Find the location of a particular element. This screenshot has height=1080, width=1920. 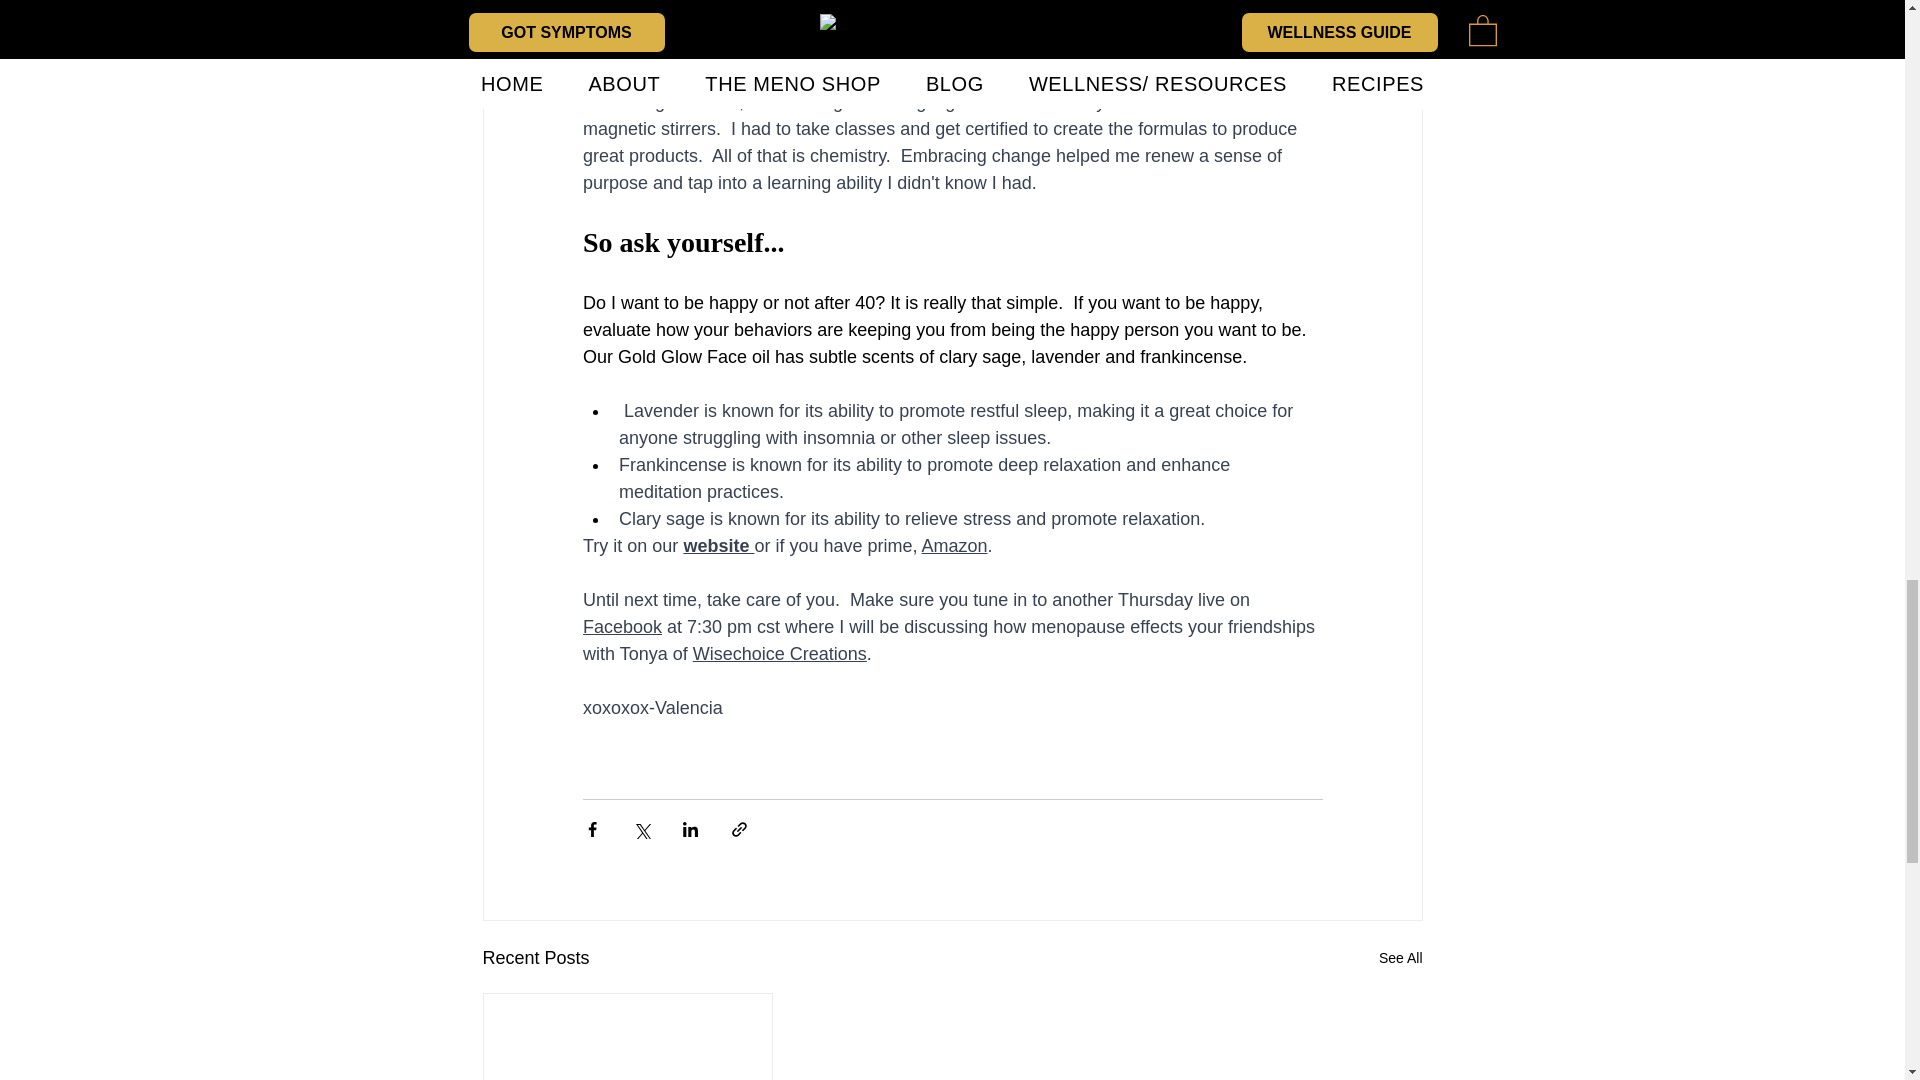

See All is located at coordinates (1400, 958).